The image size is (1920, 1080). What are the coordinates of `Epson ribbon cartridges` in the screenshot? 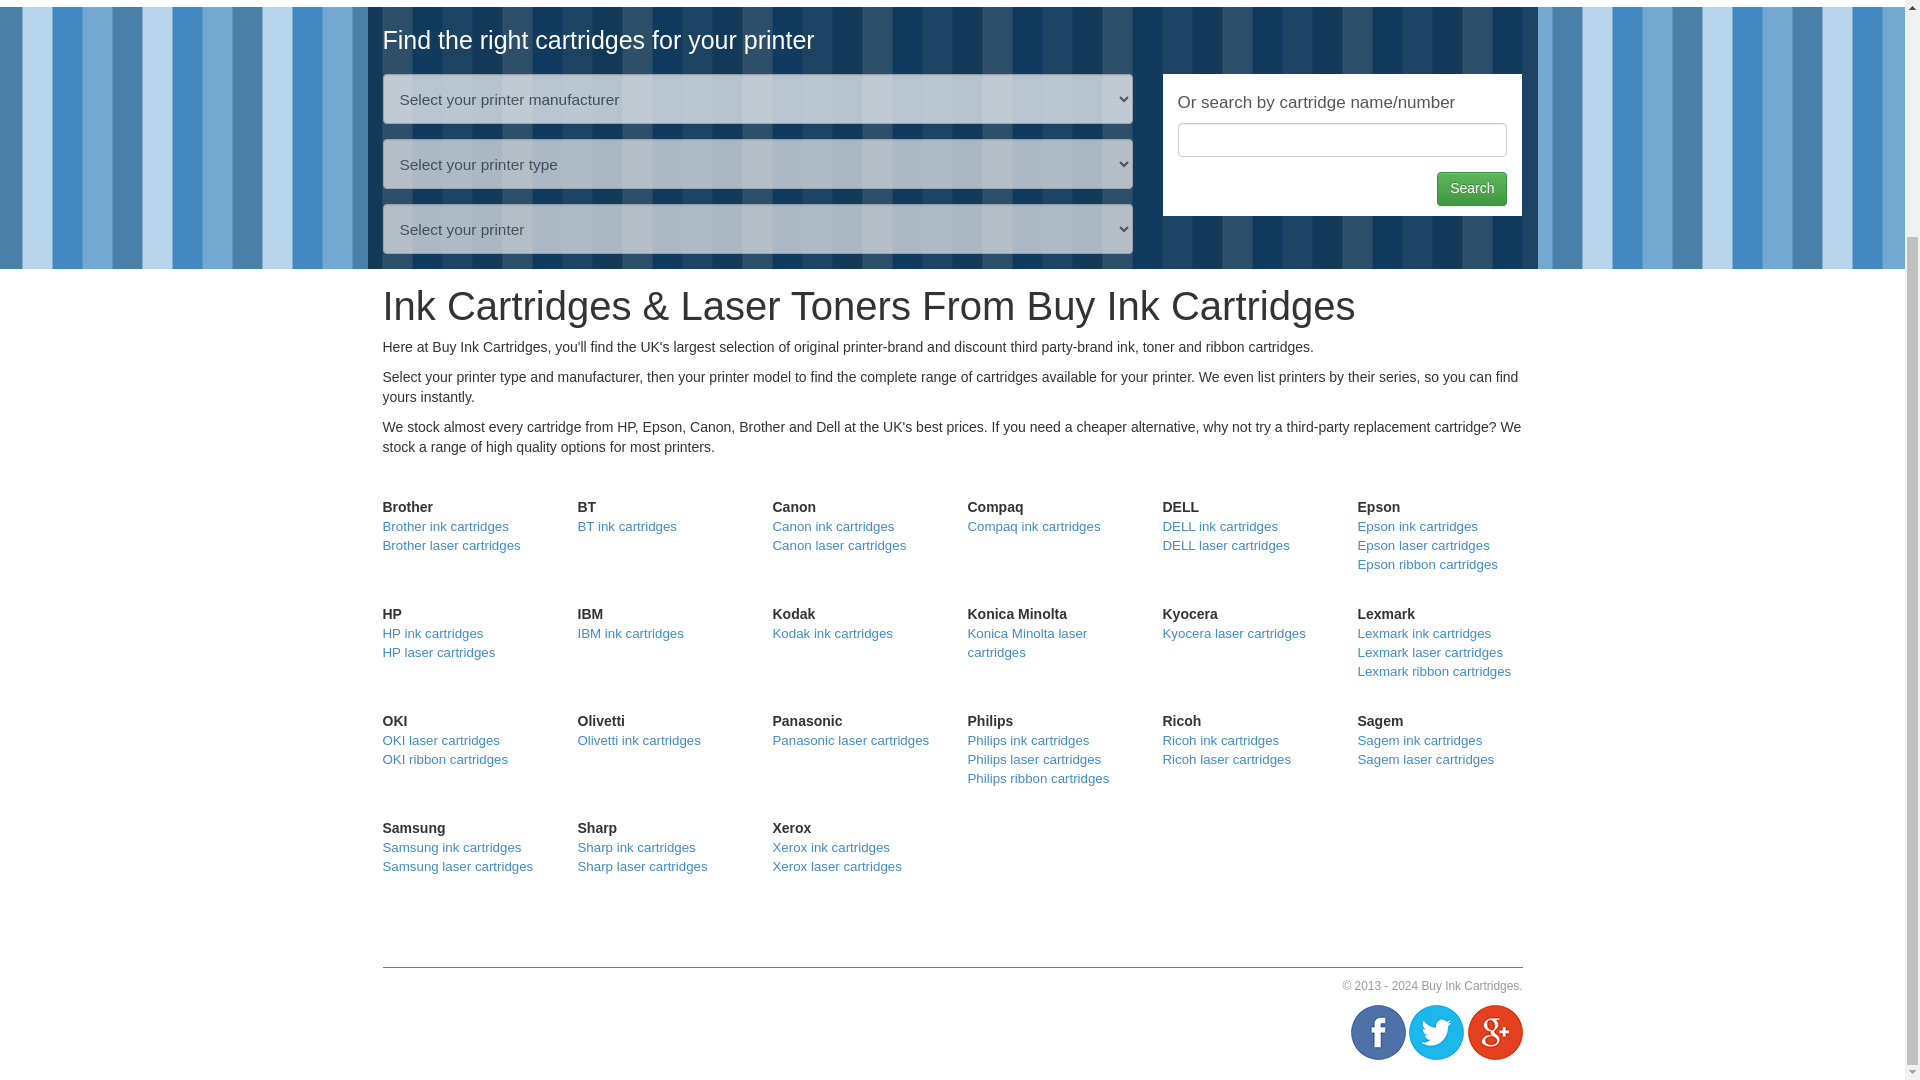 It's located at (1427, 564).